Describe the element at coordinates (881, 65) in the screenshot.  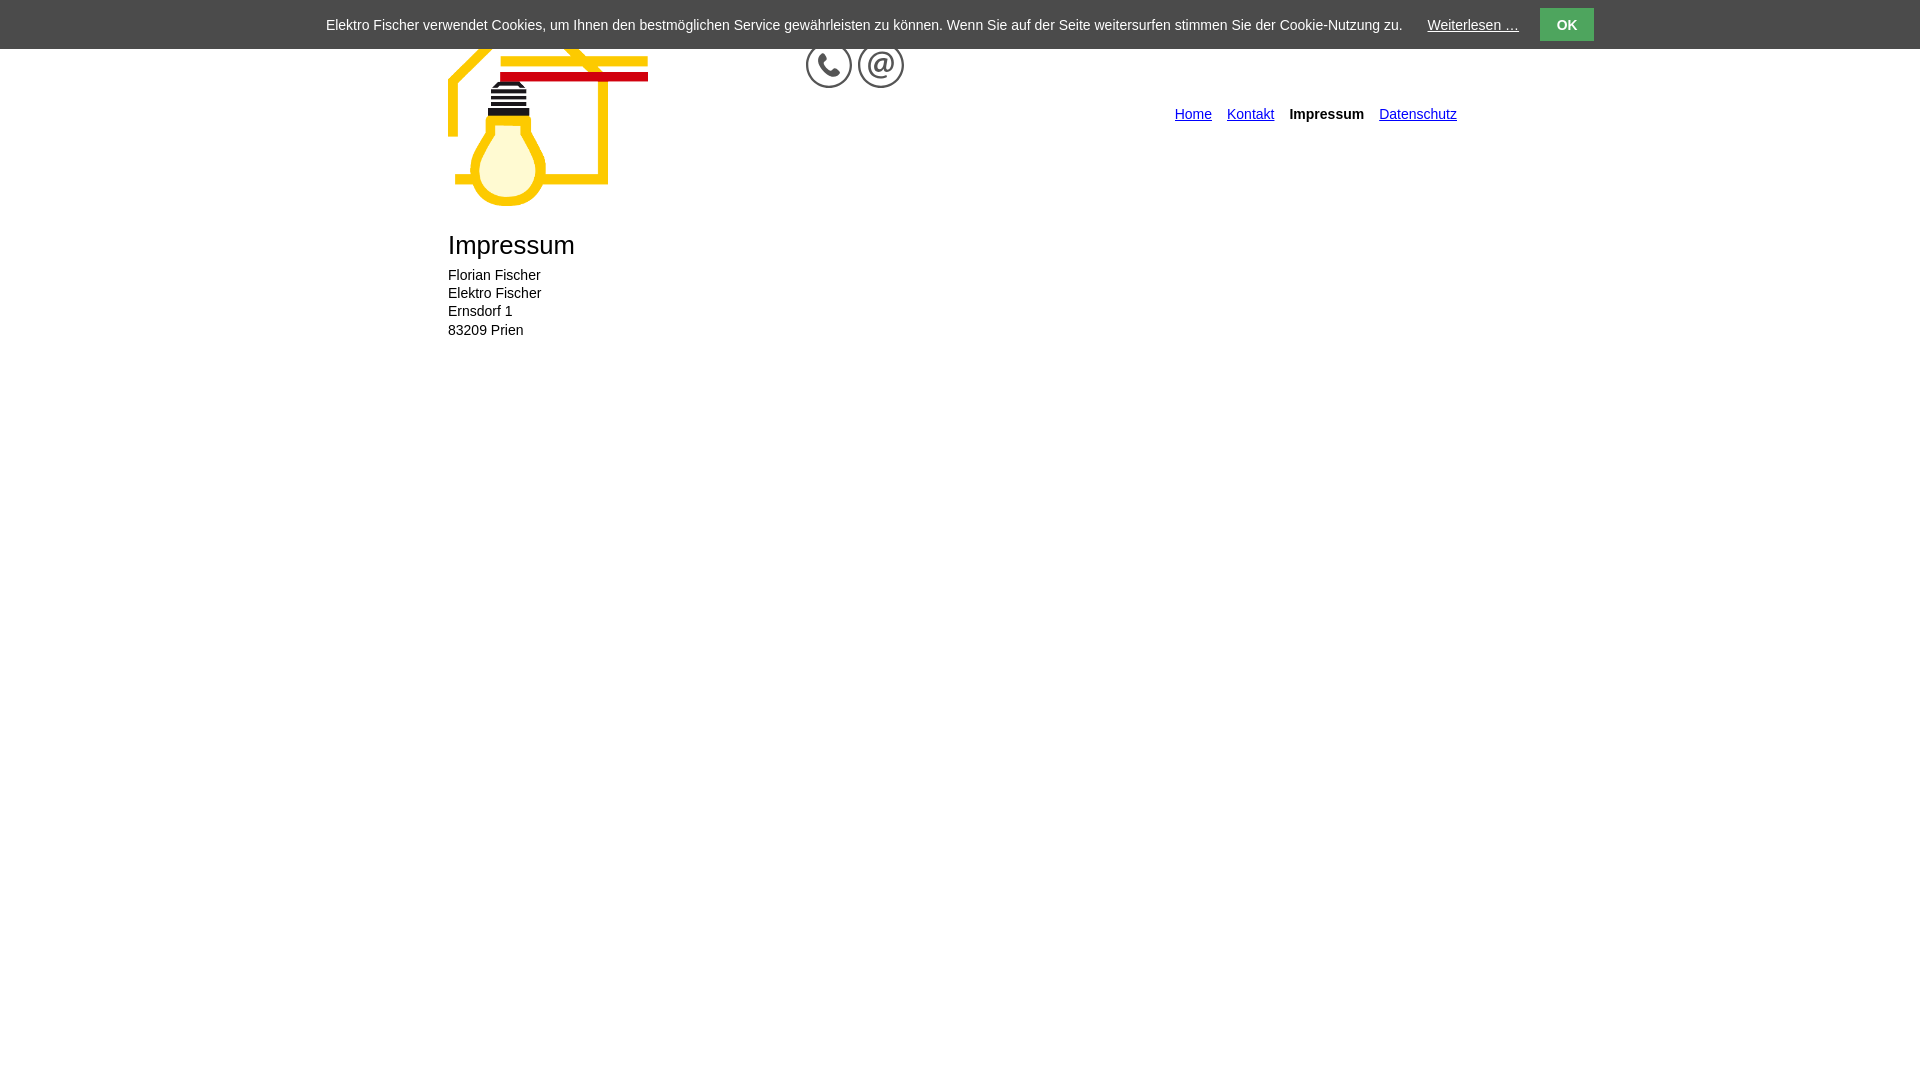
I see `info@elektro-fischer.bayern` at that location.